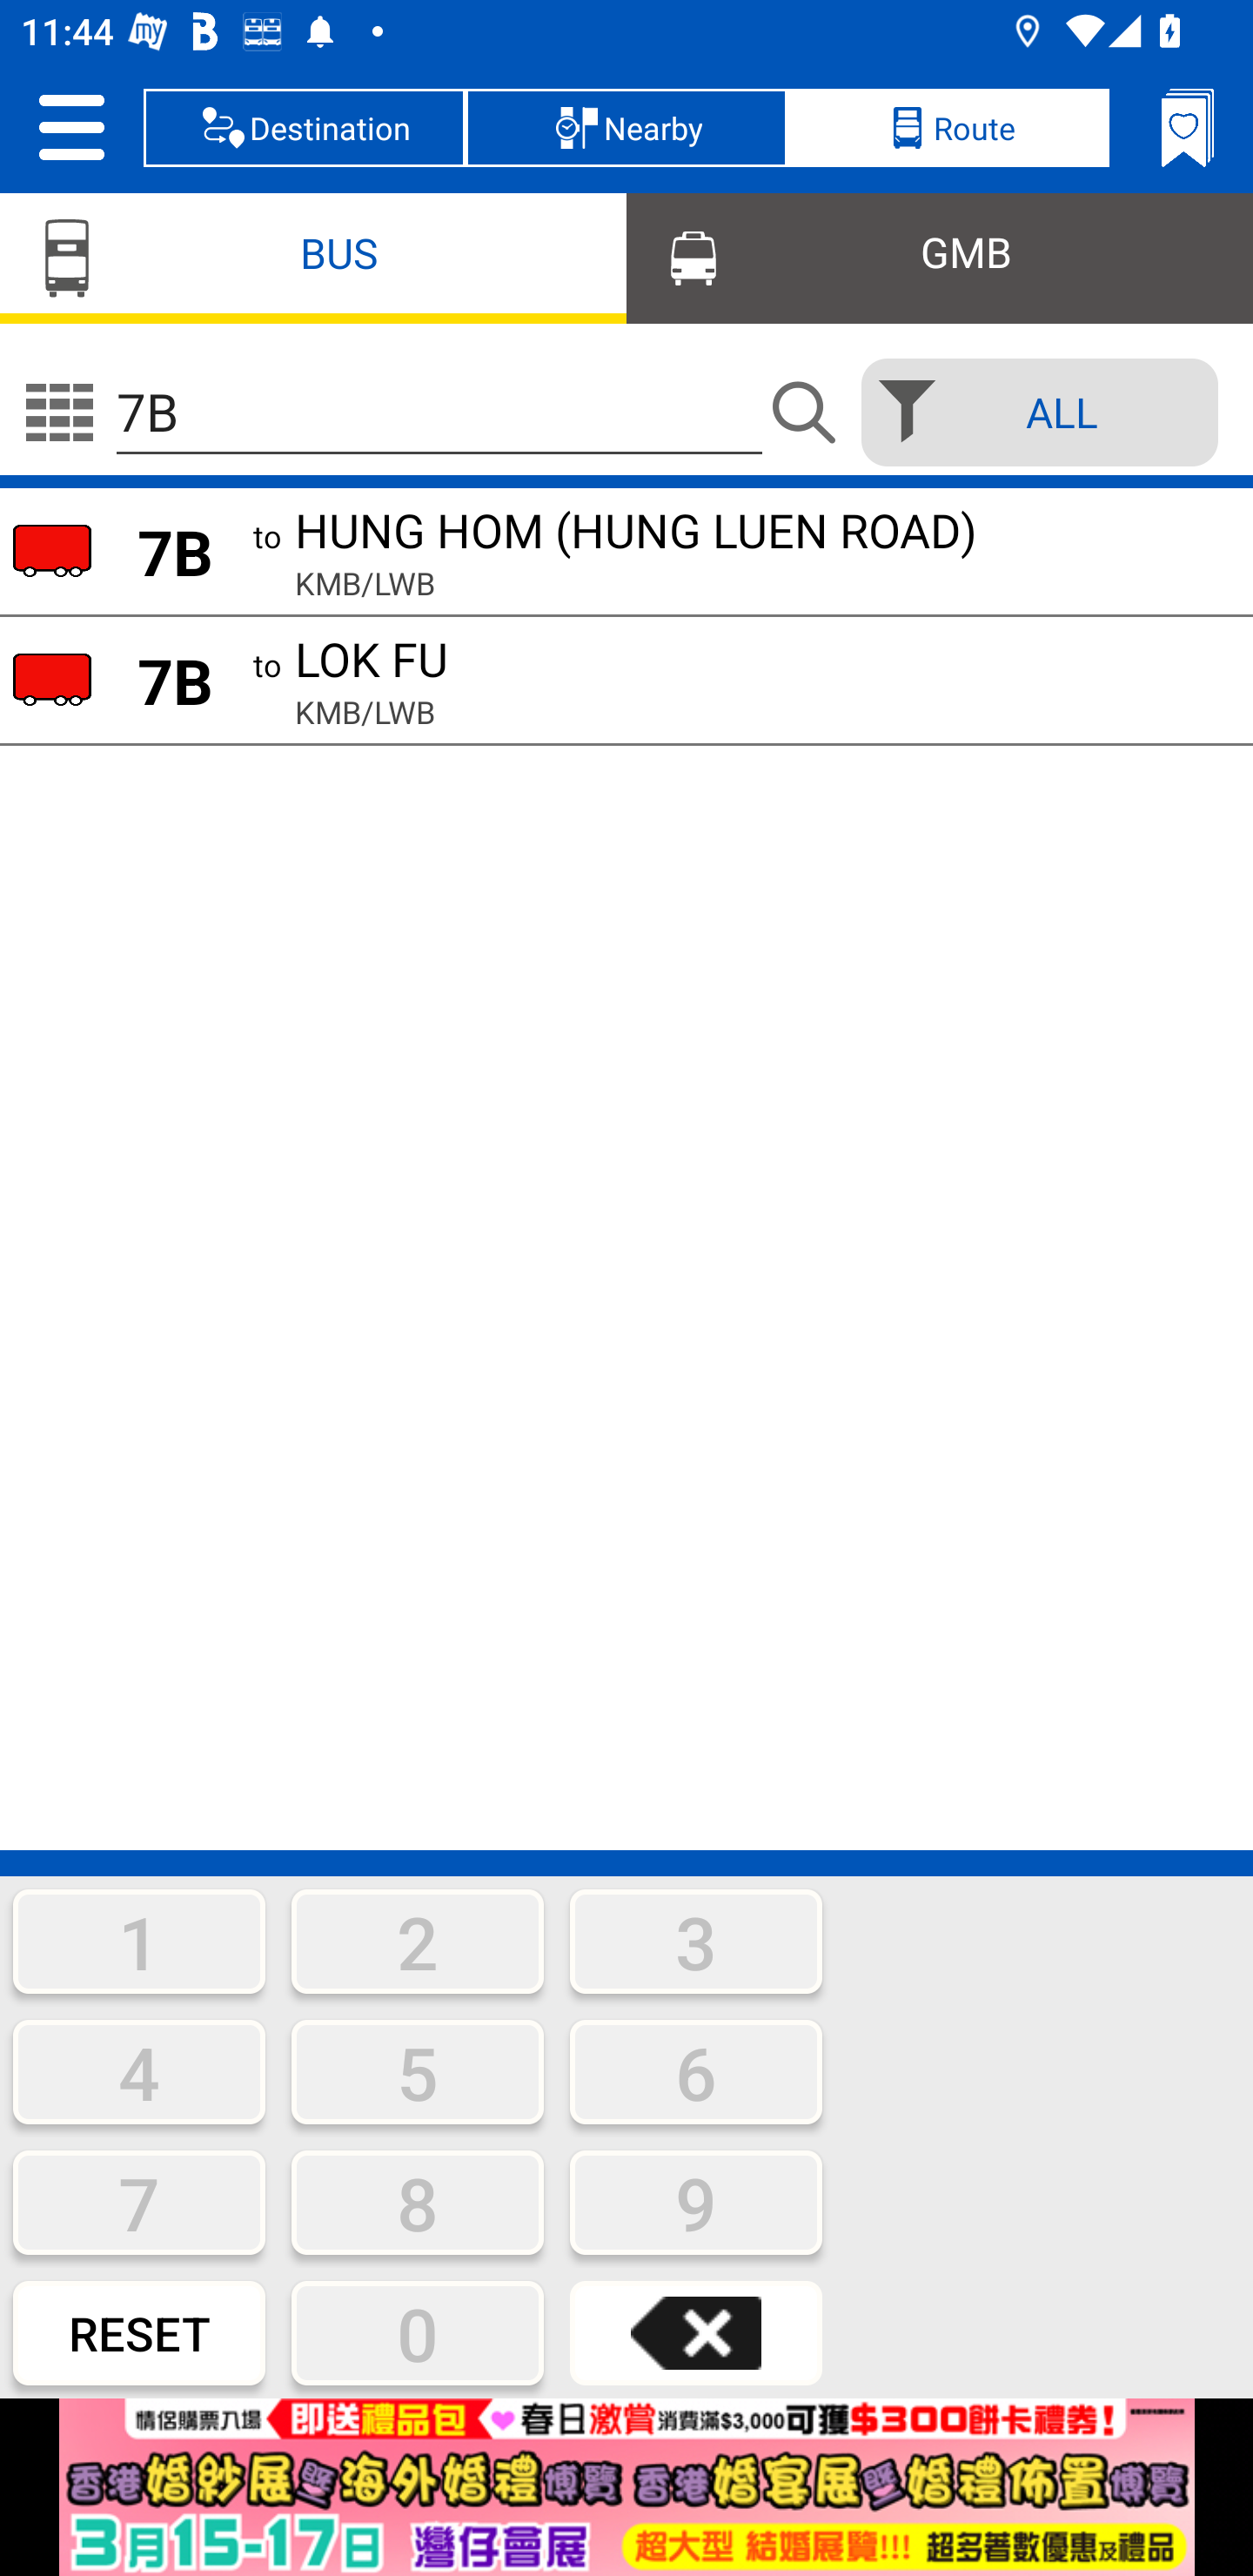 This screenshot has height=2576, width=1253. What do you see at coordinates (696, 2202) in the screenshot?
I see `9` at bounding box center [696, 2202].